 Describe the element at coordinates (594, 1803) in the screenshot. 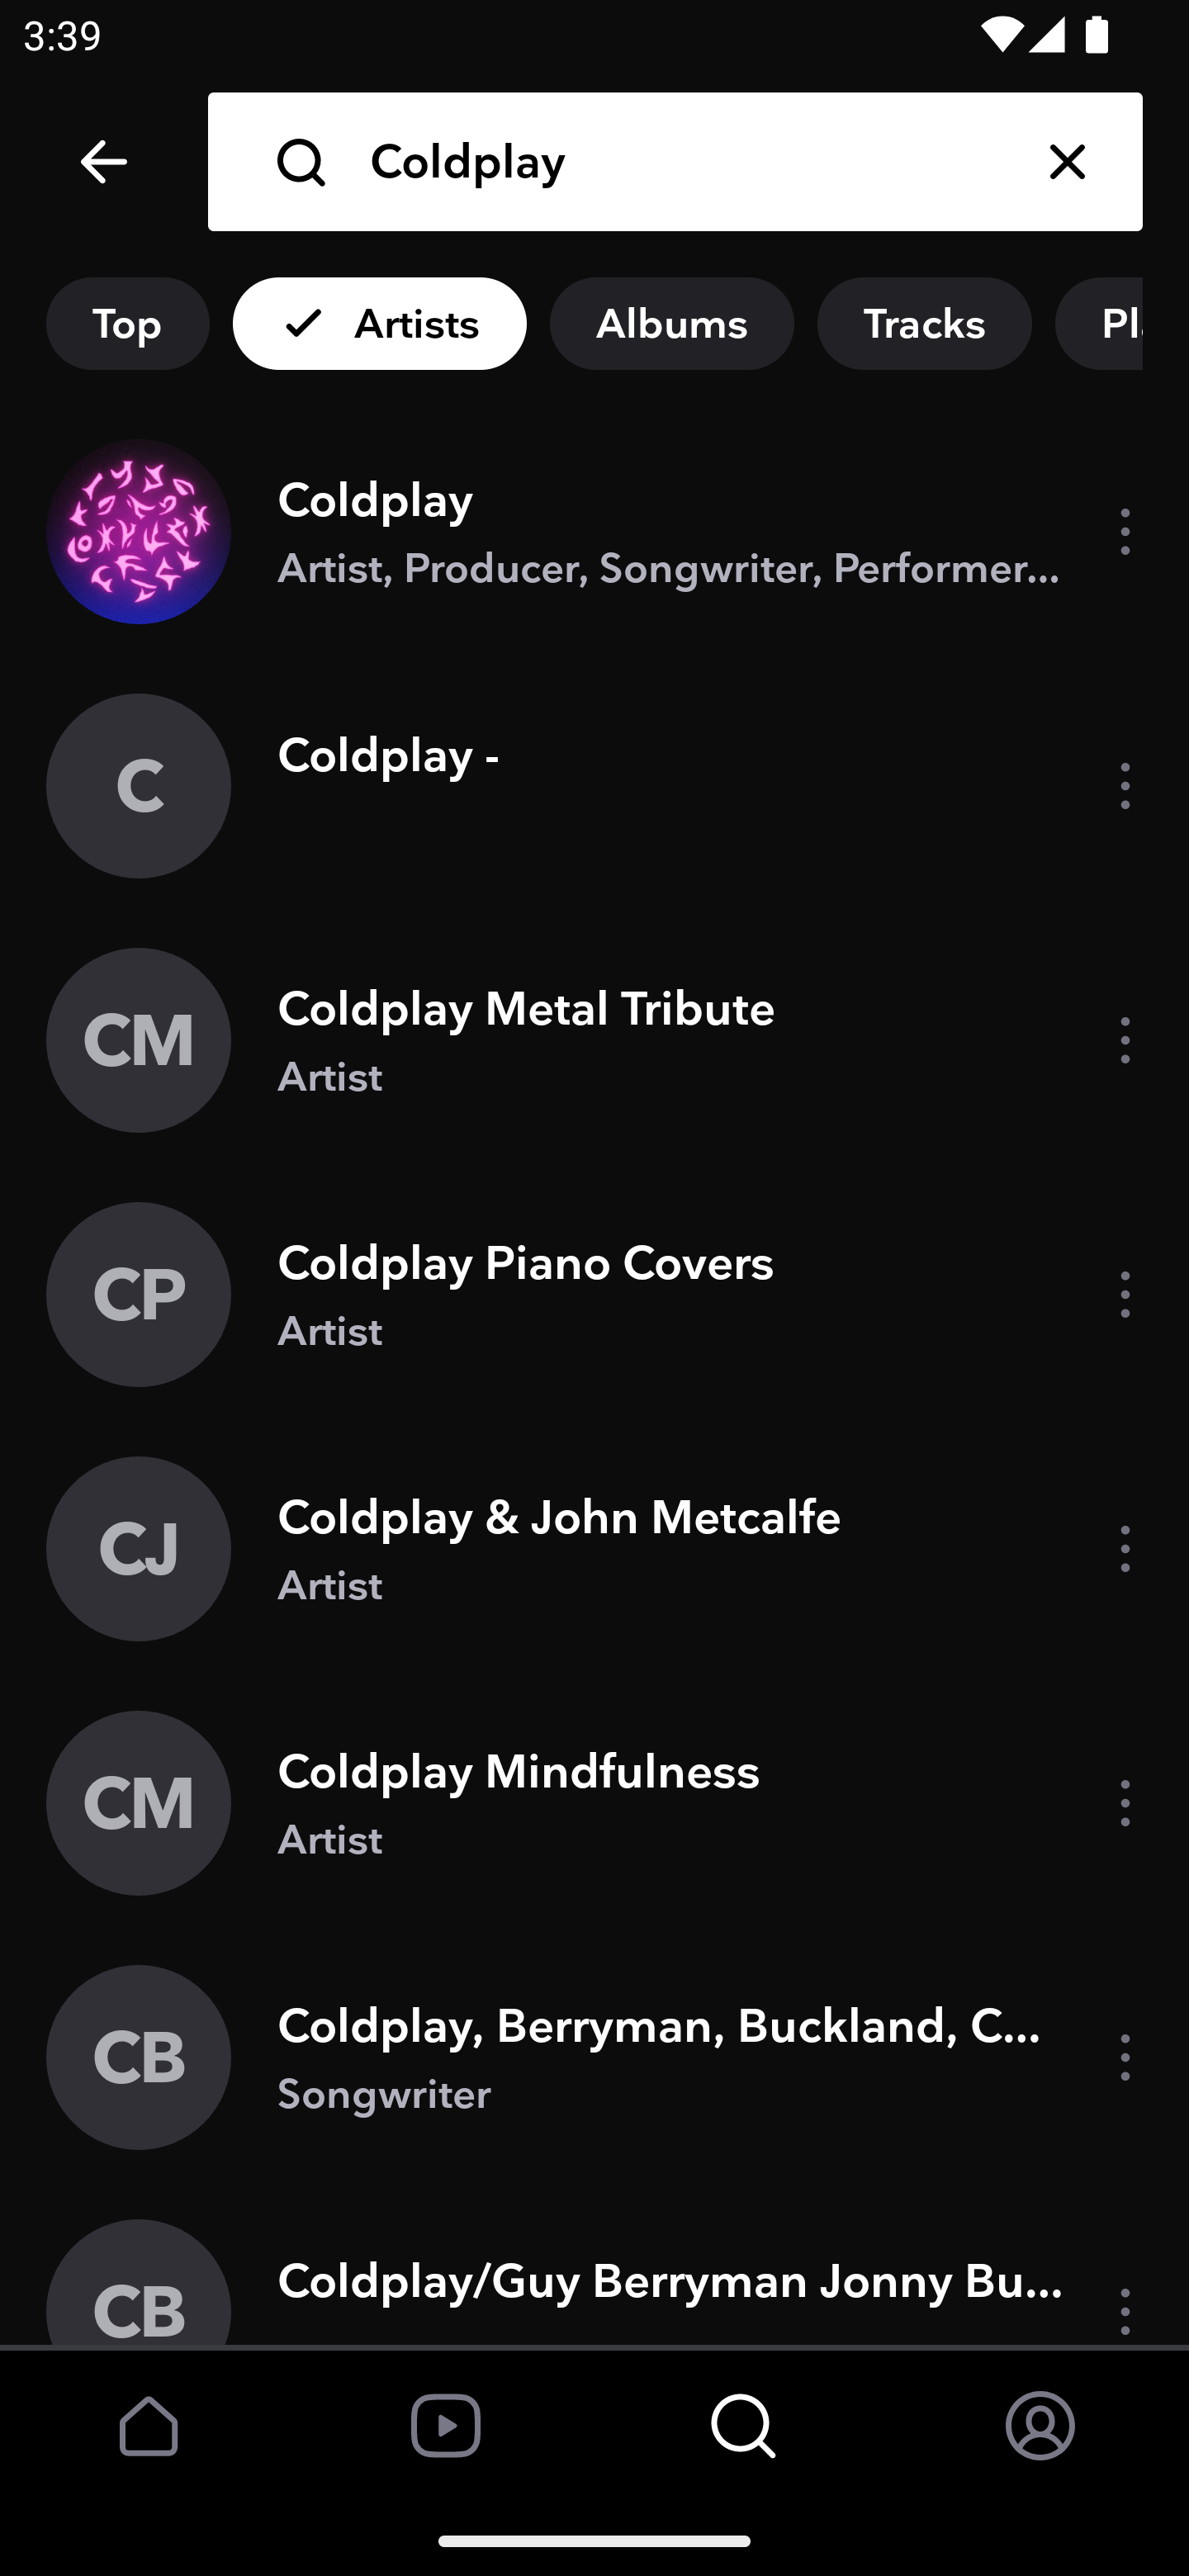

I see `CM Coldplay Mindfulness Artist` at that location.